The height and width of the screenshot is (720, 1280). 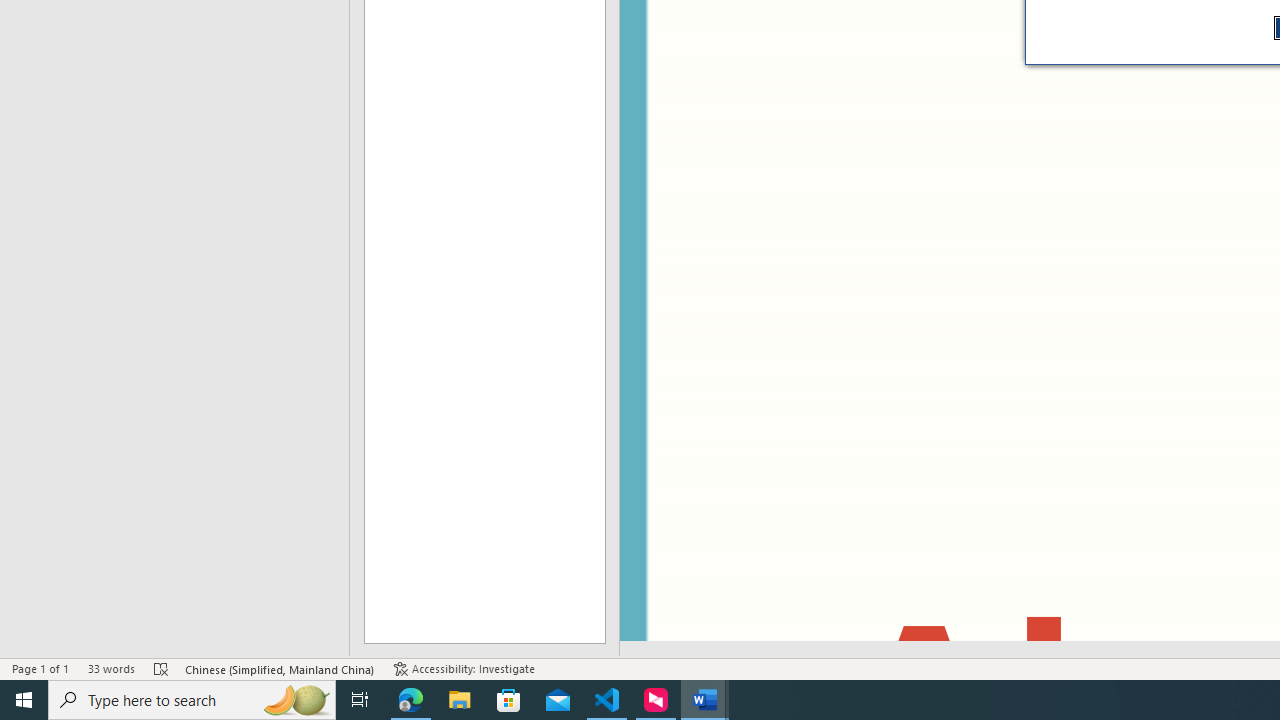 What do you see at coordinates (296, 700) in the screenshot?
I see `Search highlights icon opens search home window` at bounding box center [296, 700].